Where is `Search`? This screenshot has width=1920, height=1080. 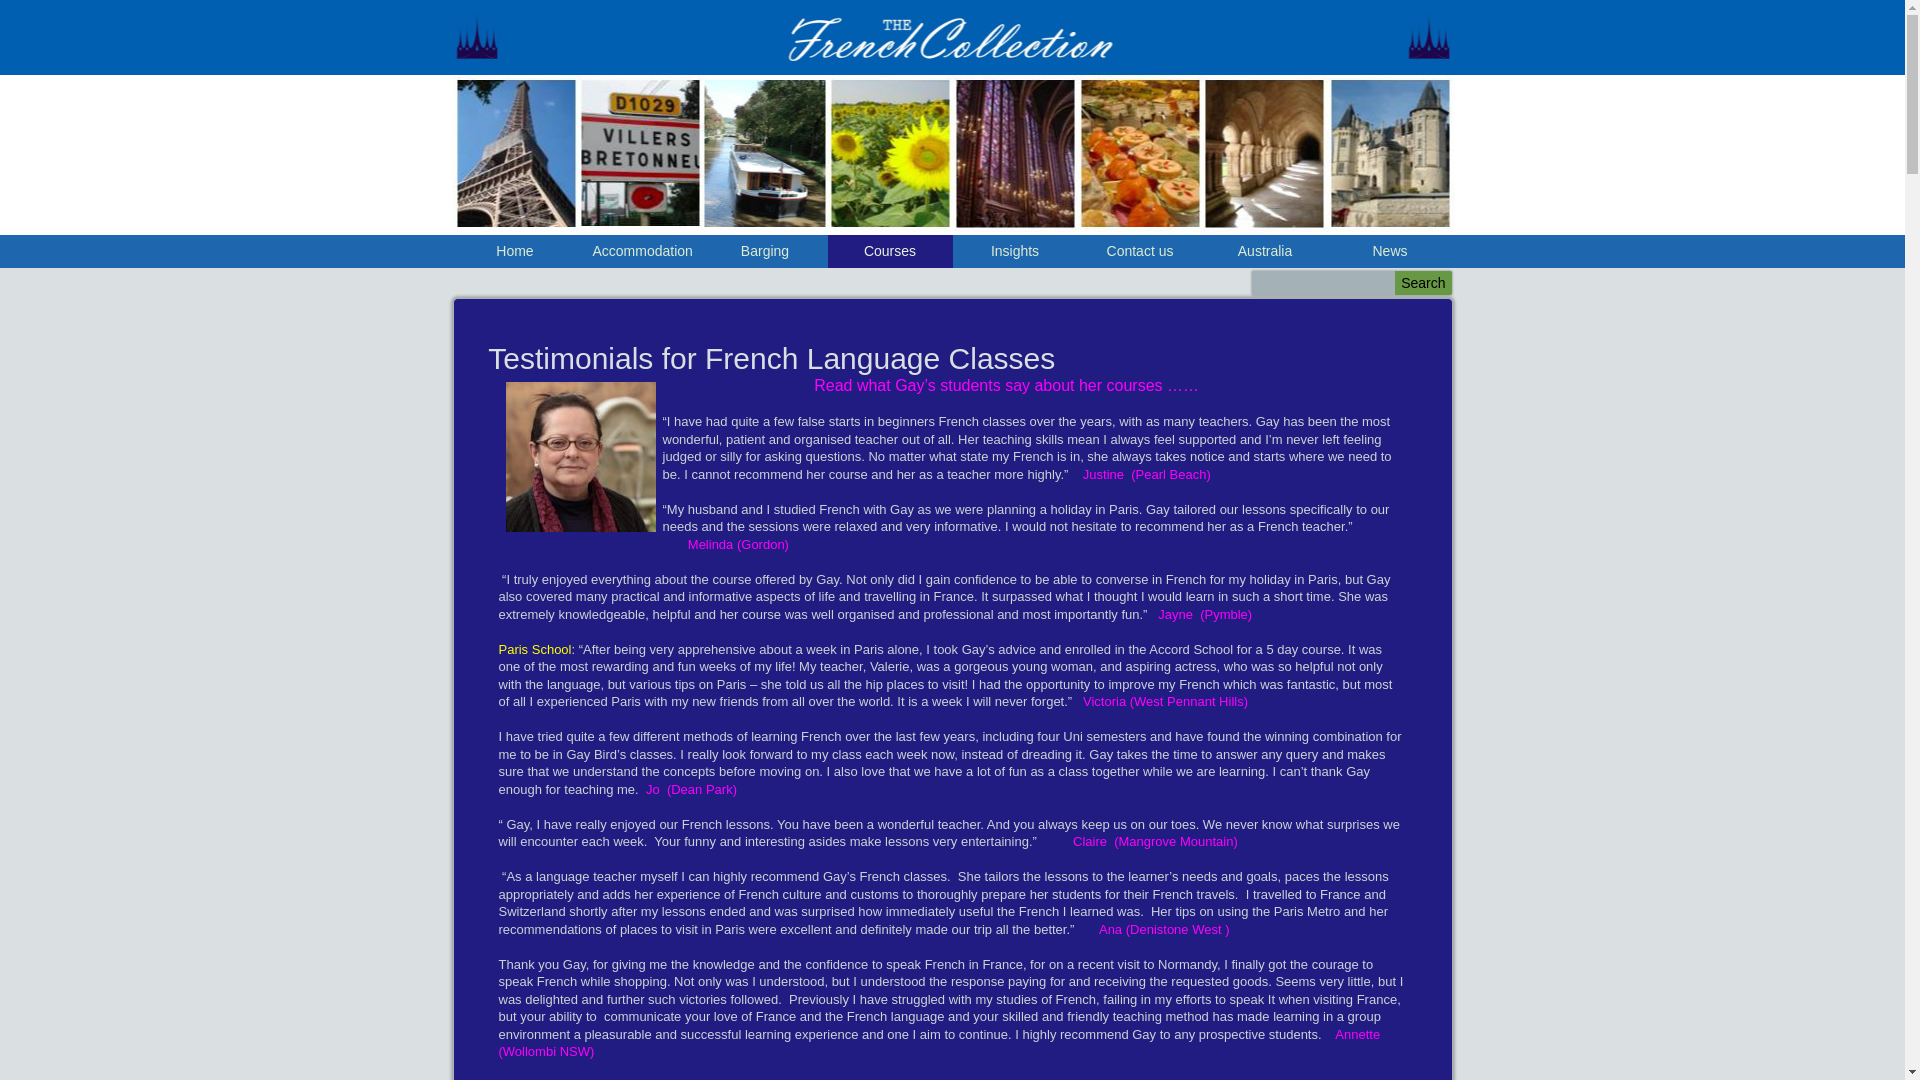
Search is located at coordinates (1423, 283).